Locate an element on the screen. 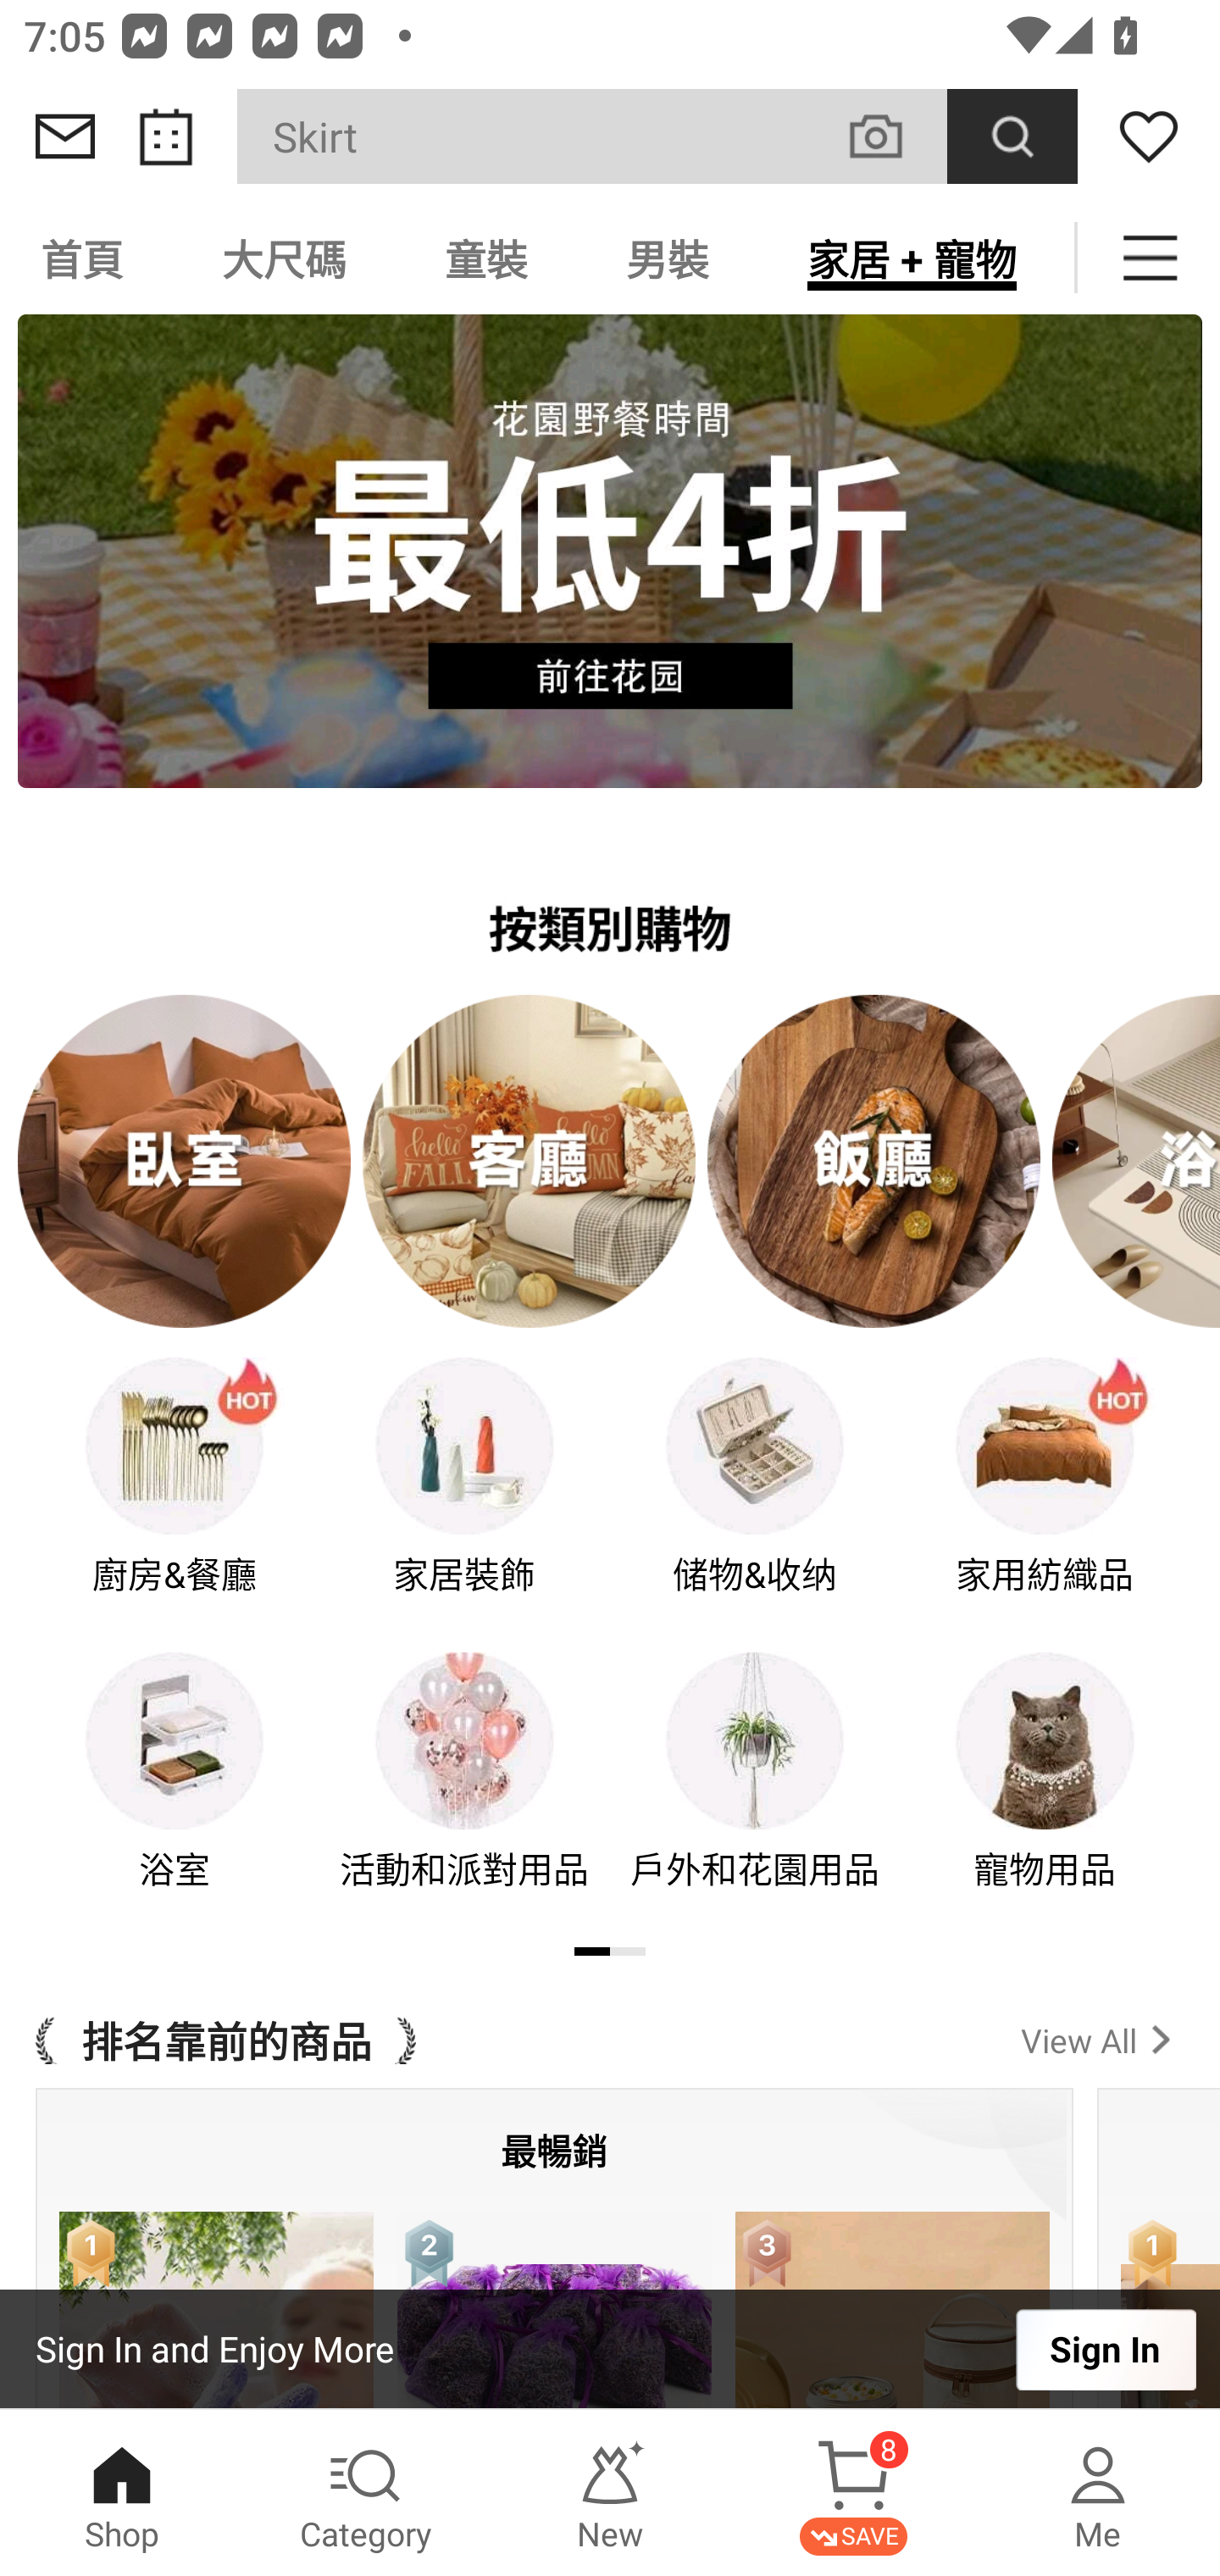 This screenshot has width=1220, height=2576. 储物&收纳 is located at coordinates (755, 1499).